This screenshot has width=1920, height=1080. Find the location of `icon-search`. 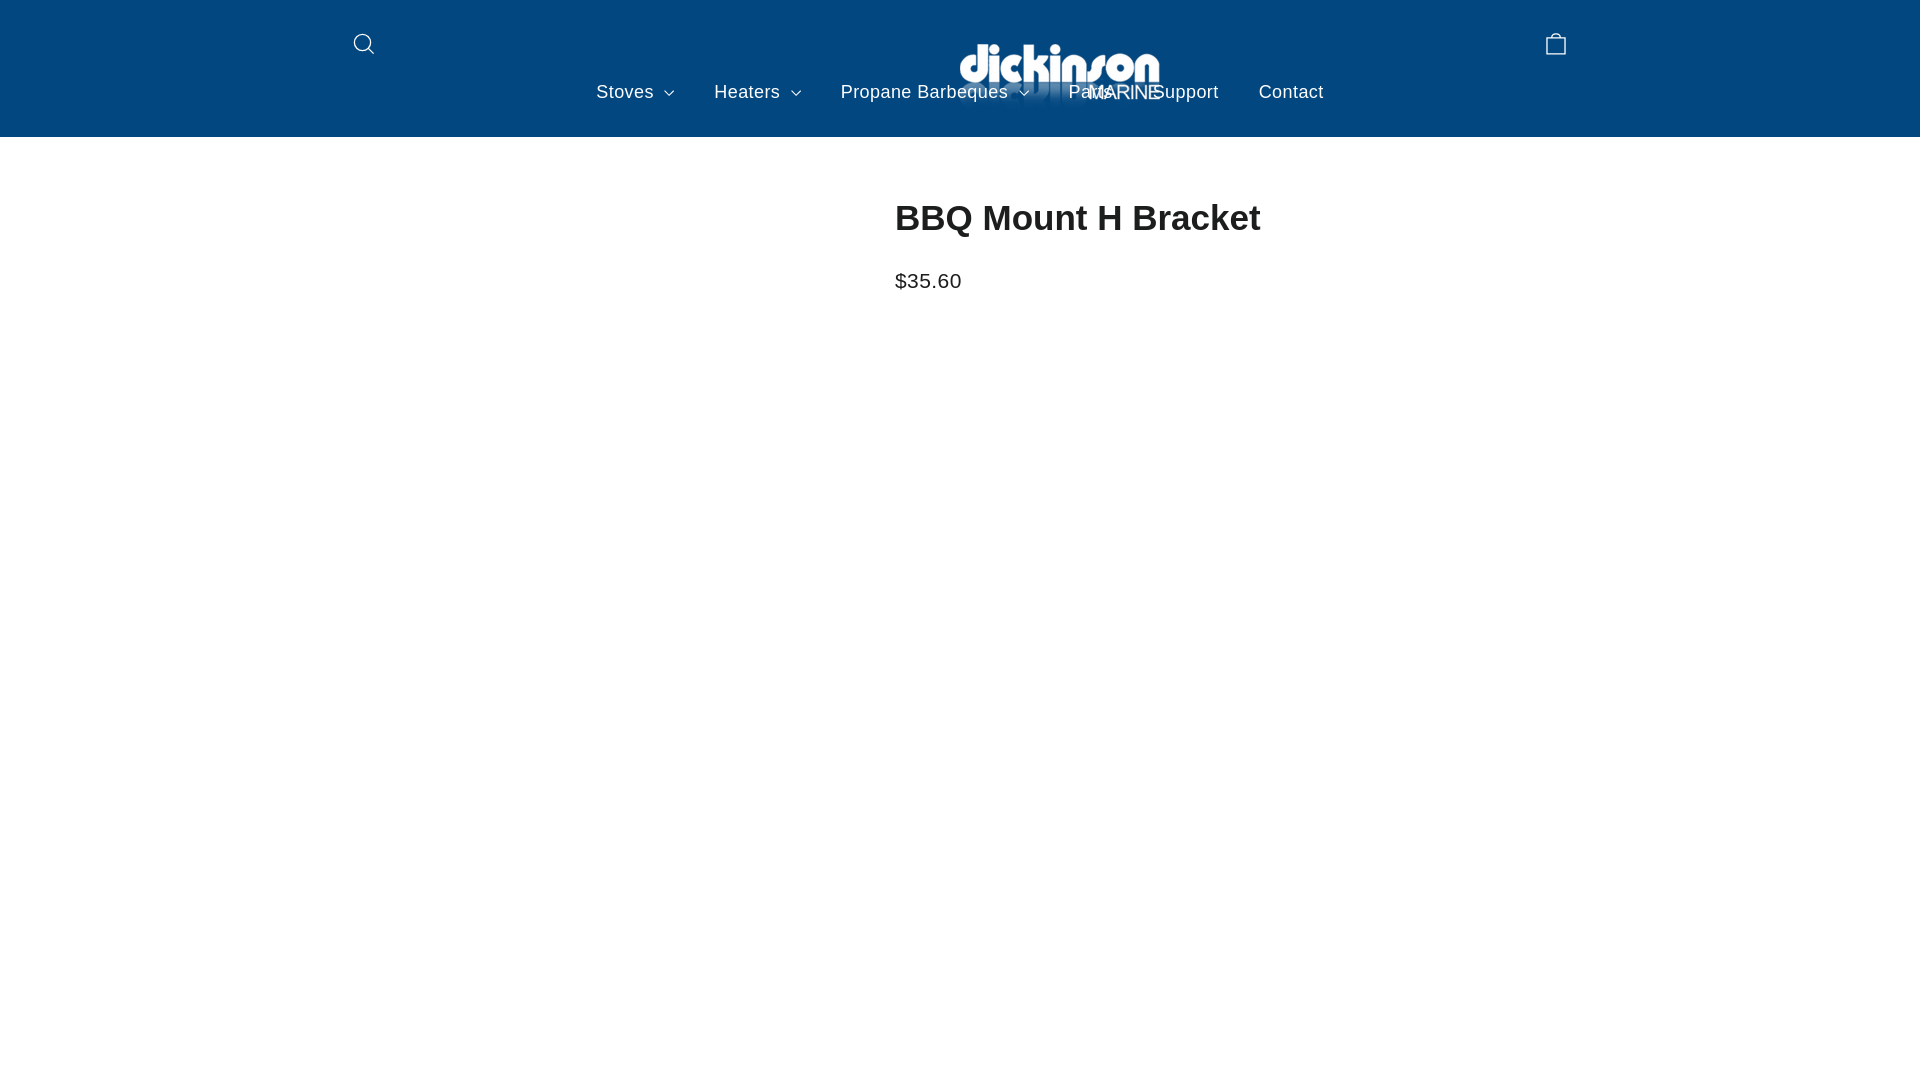

icon-search is located at coordinates (364, 44).